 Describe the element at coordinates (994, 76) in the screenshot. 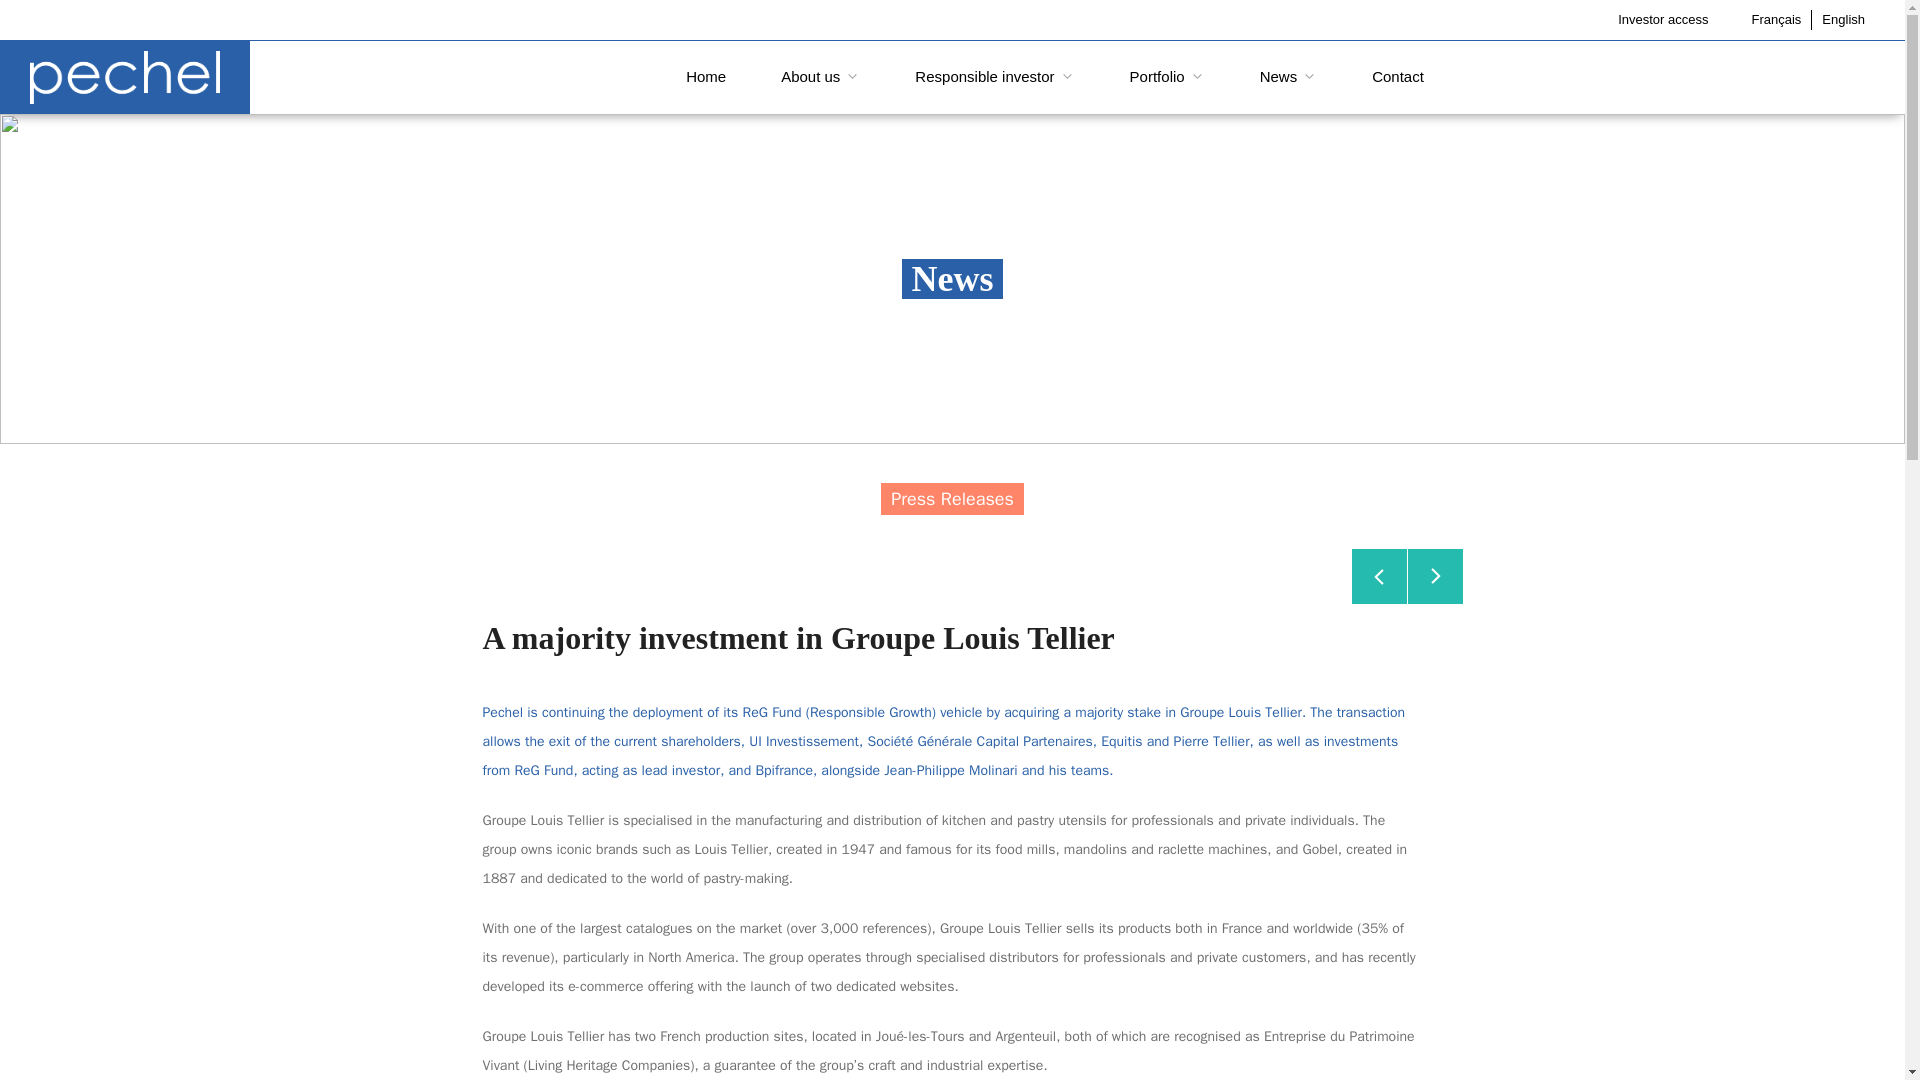

I see `Responsible investor` at that location.